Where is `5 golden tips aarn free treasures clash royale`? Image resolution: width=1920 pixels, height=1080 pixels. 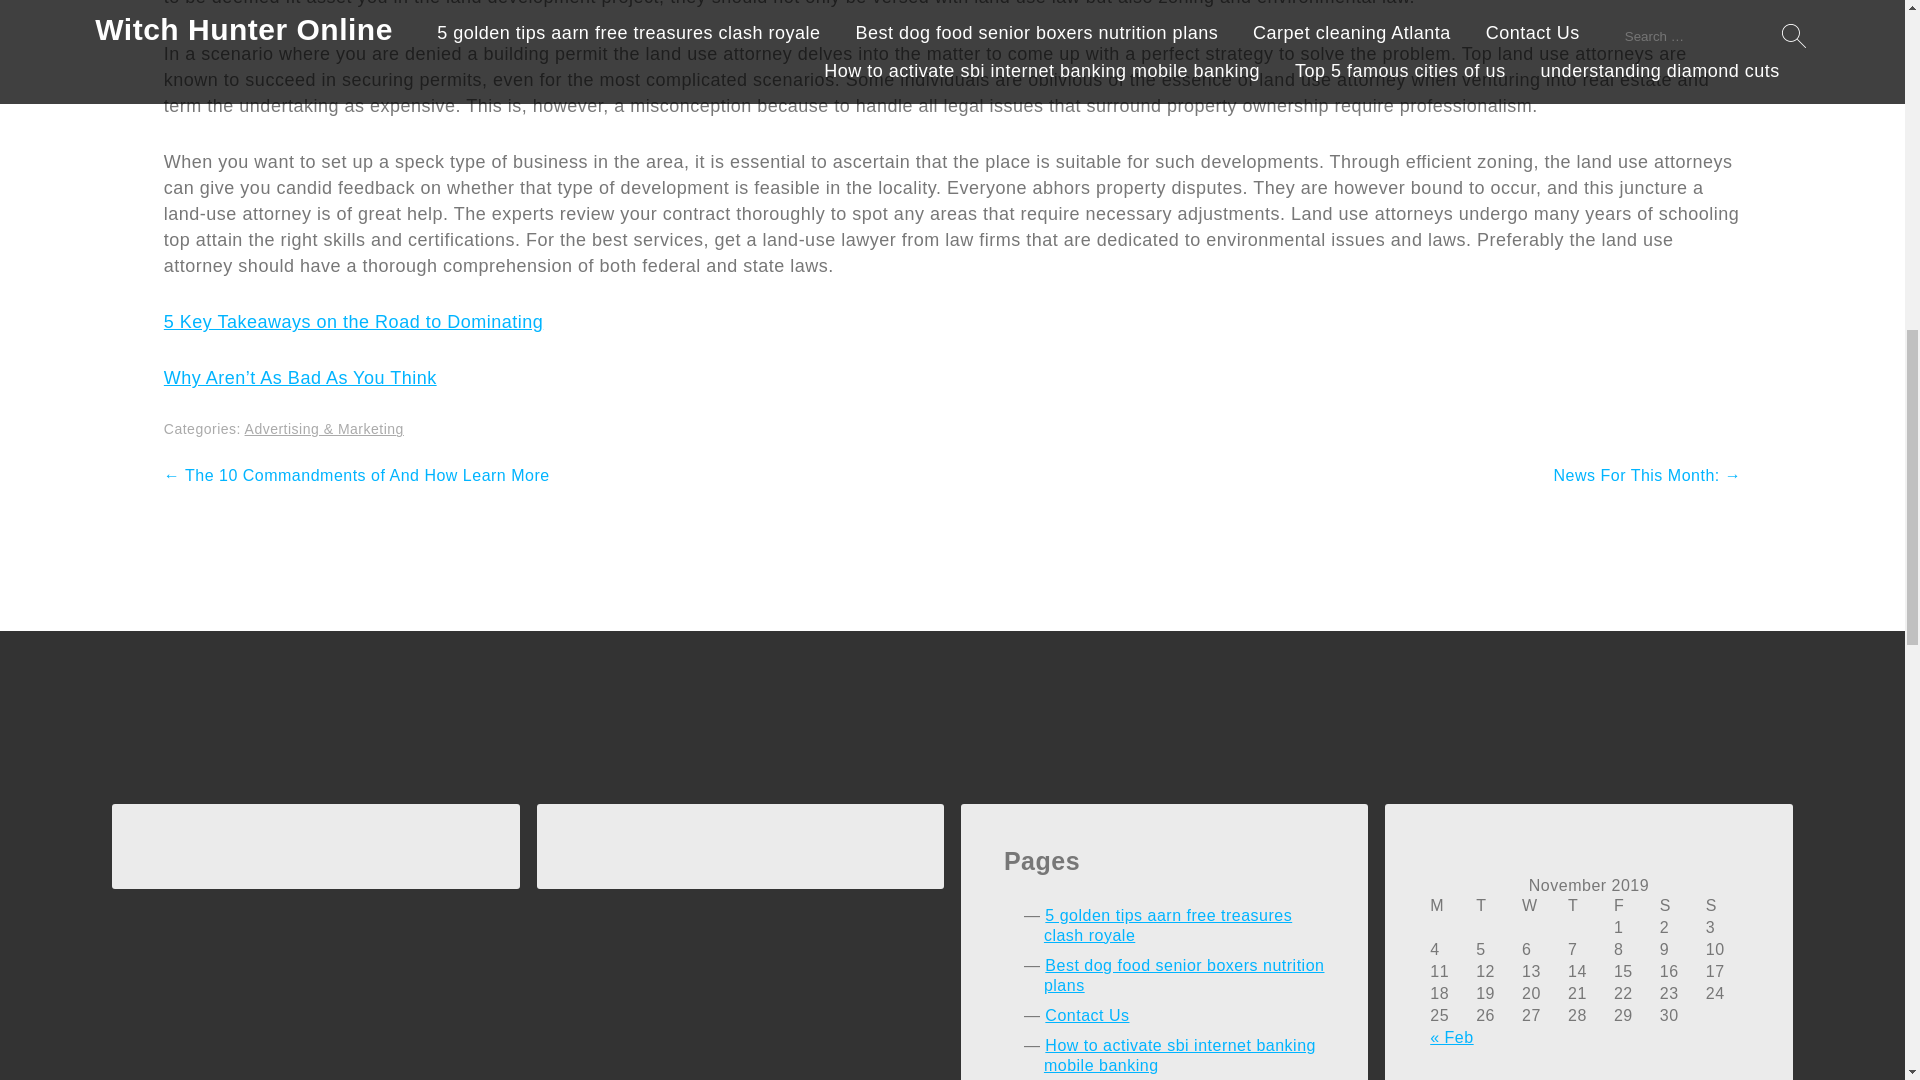 5 golden tips aarn free treasures clash royale is located at coordinates (1168, 925).